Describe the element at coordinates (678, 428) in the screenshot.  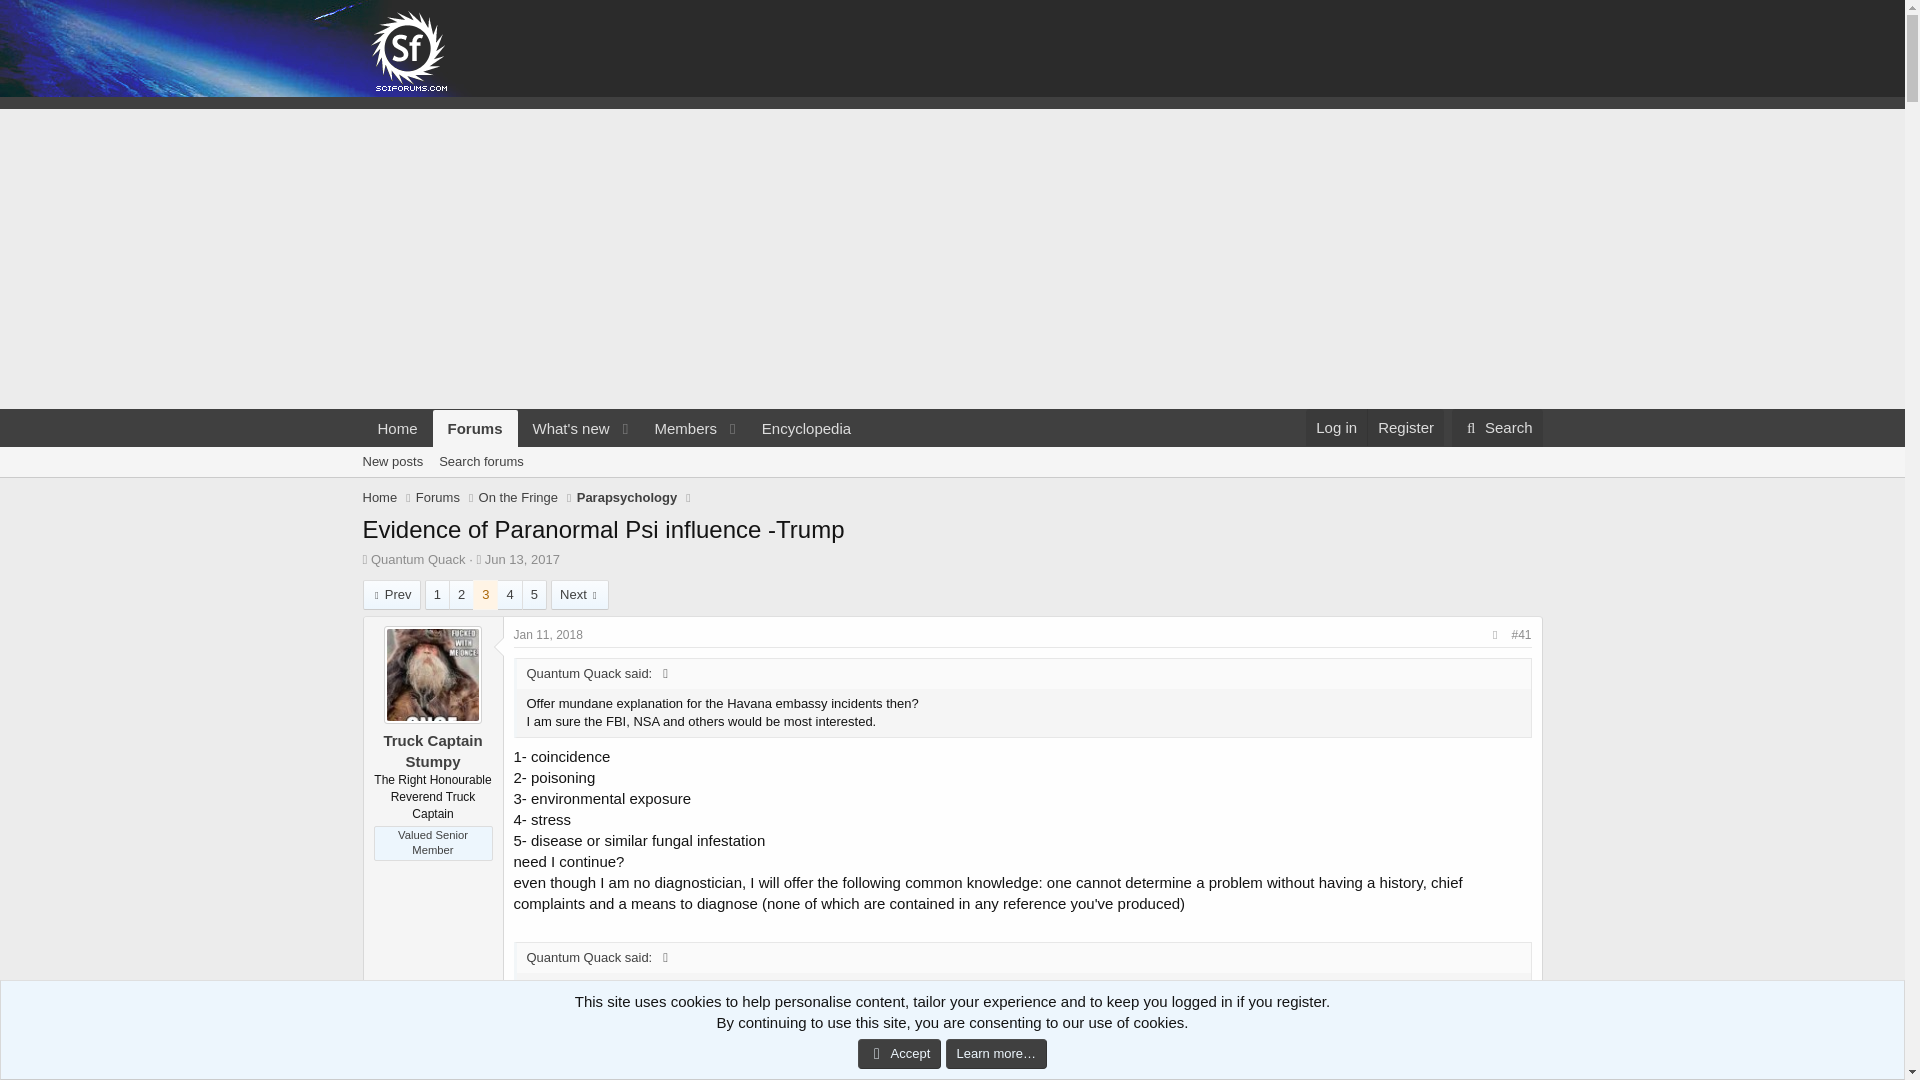
I see `Register` at that location.